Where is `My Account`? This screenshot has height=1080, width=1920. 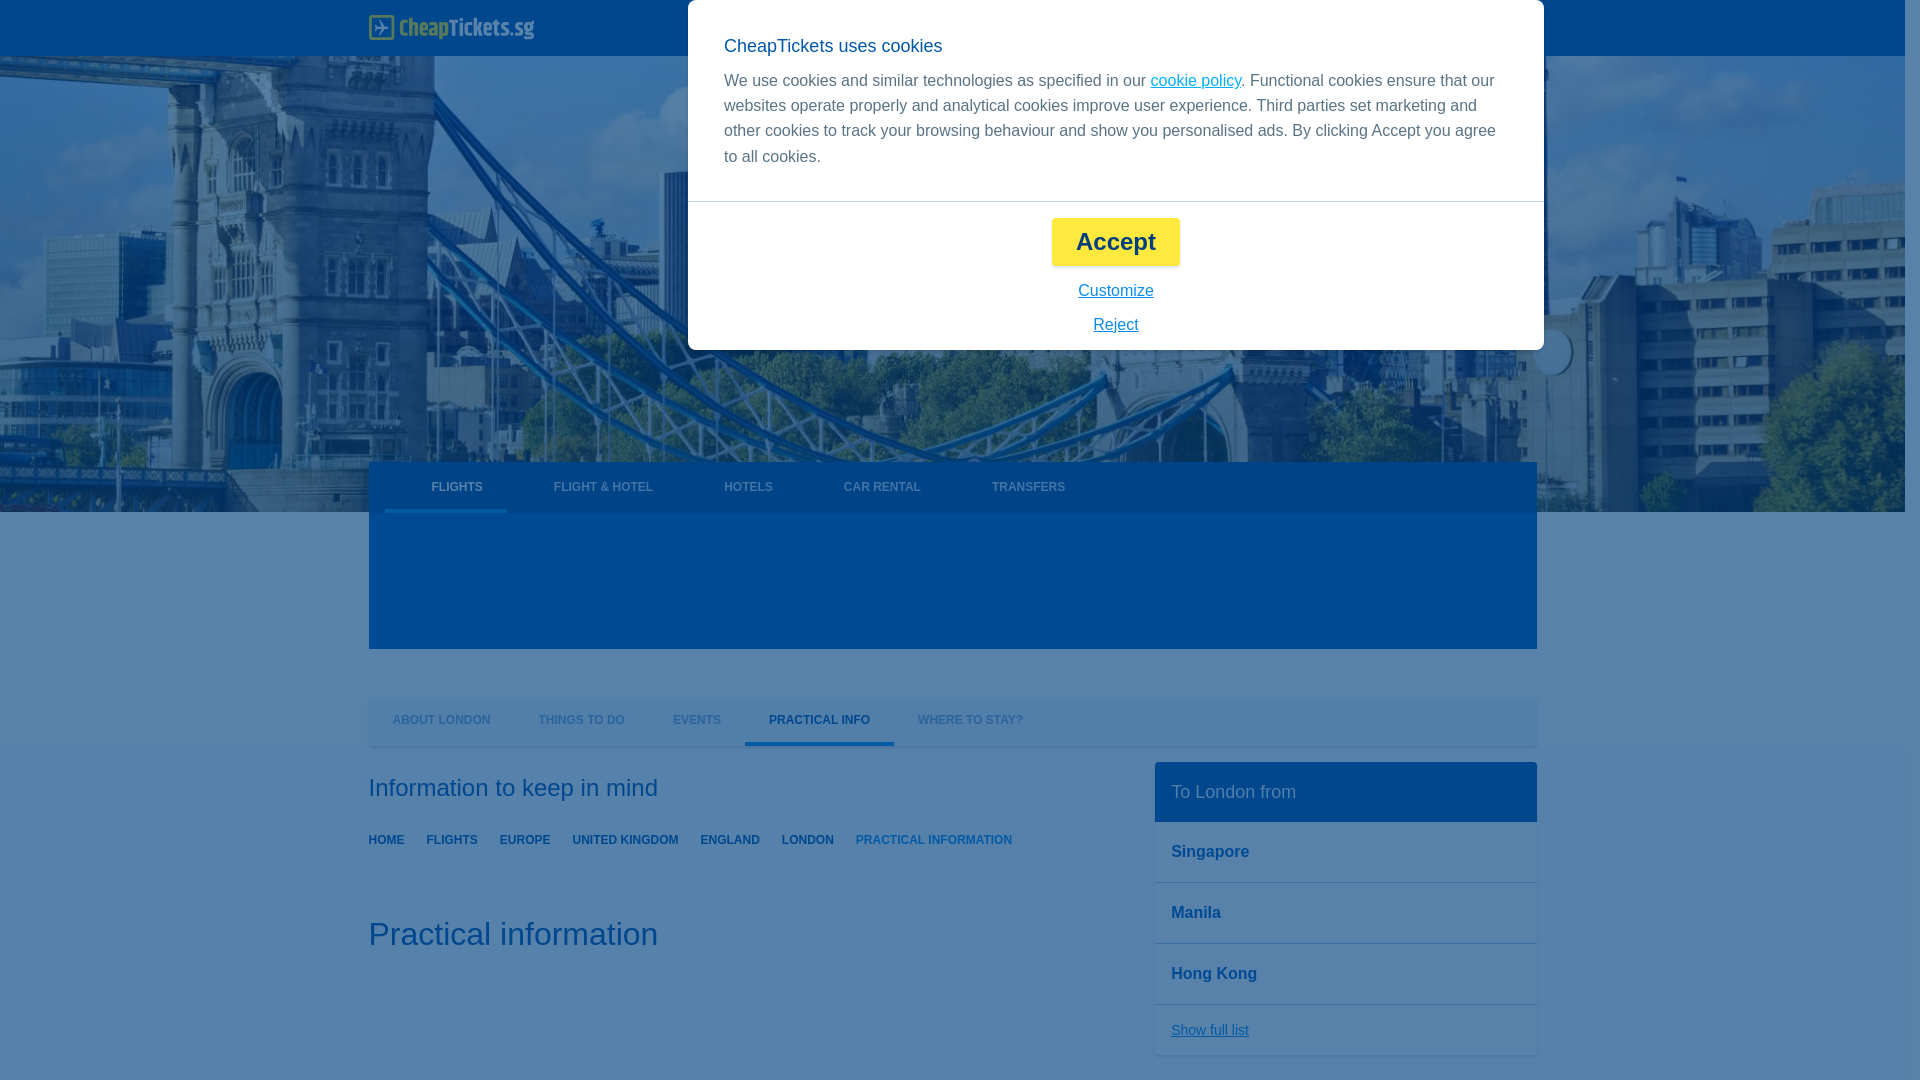
My Account is located at coordinates (1472, 28).